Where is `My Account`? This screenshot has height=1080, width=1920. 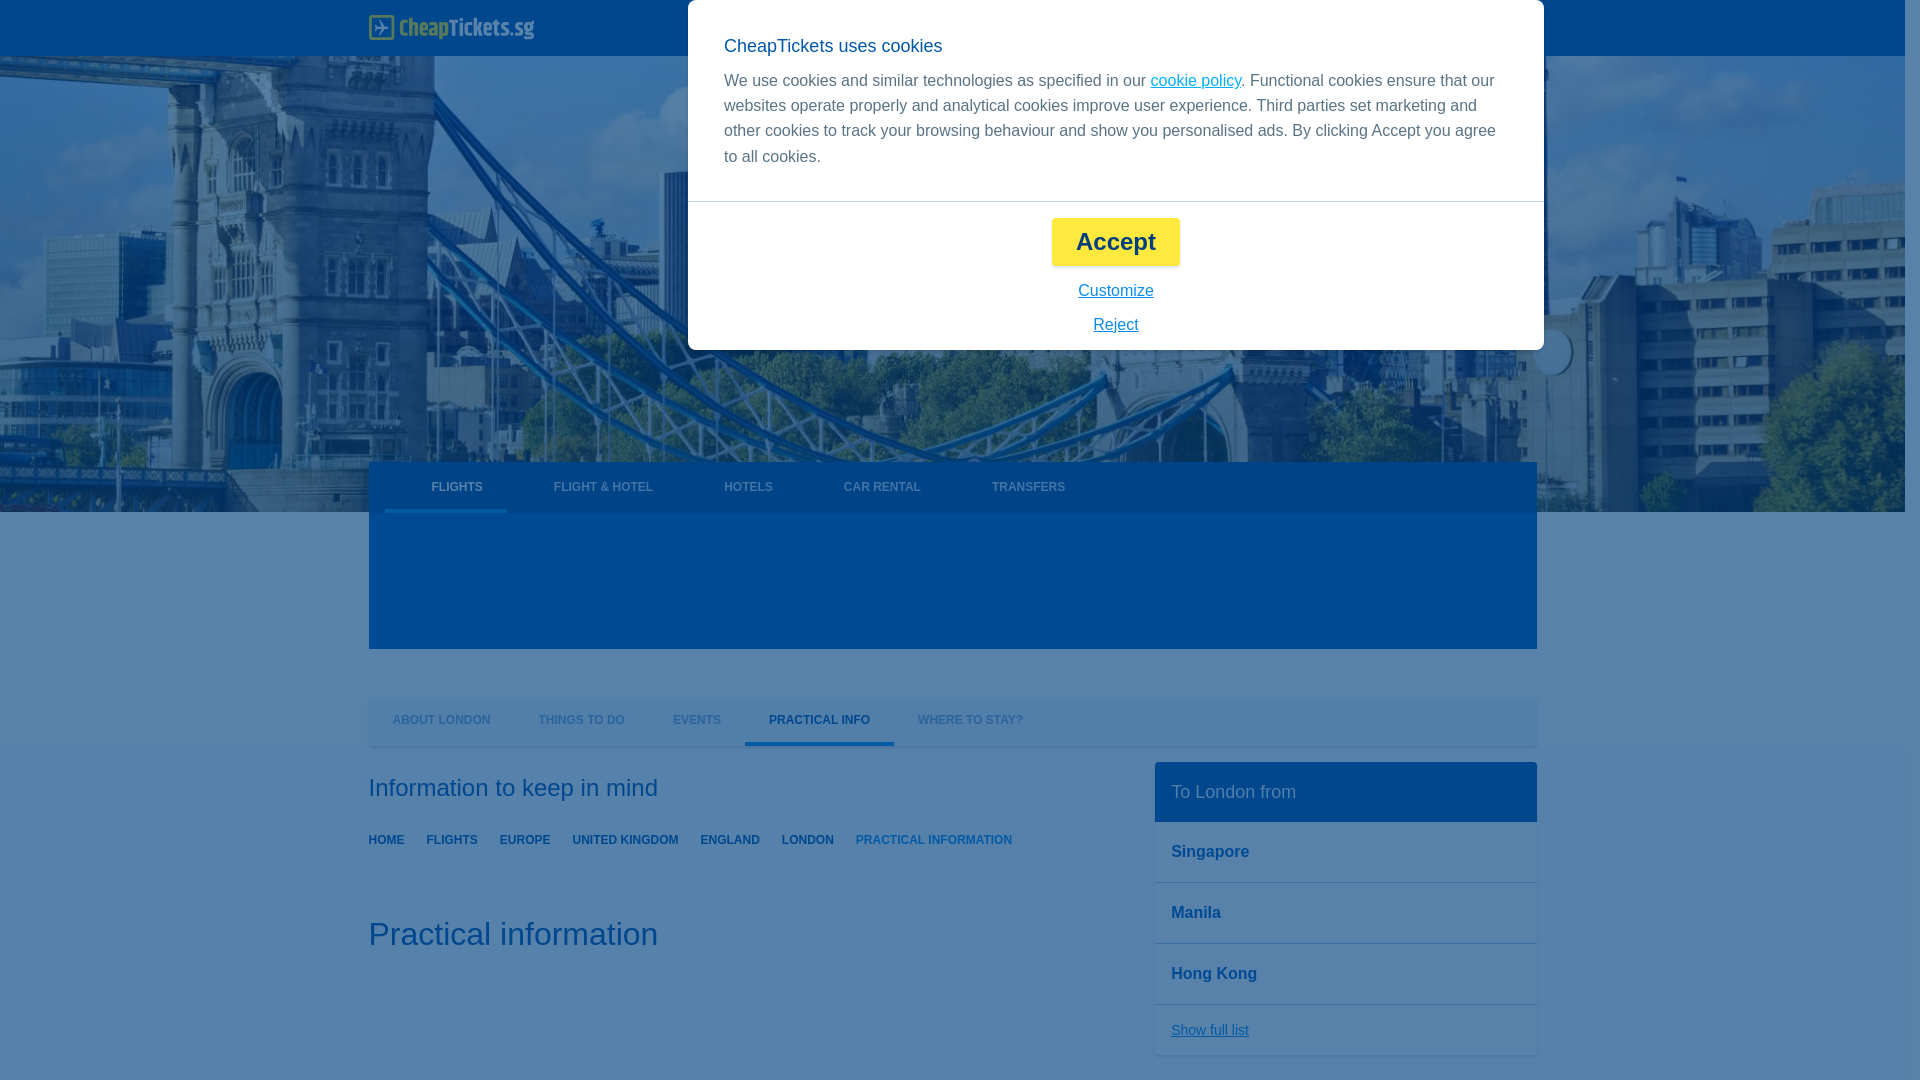
My Account is located at coordinates (1472, 28).